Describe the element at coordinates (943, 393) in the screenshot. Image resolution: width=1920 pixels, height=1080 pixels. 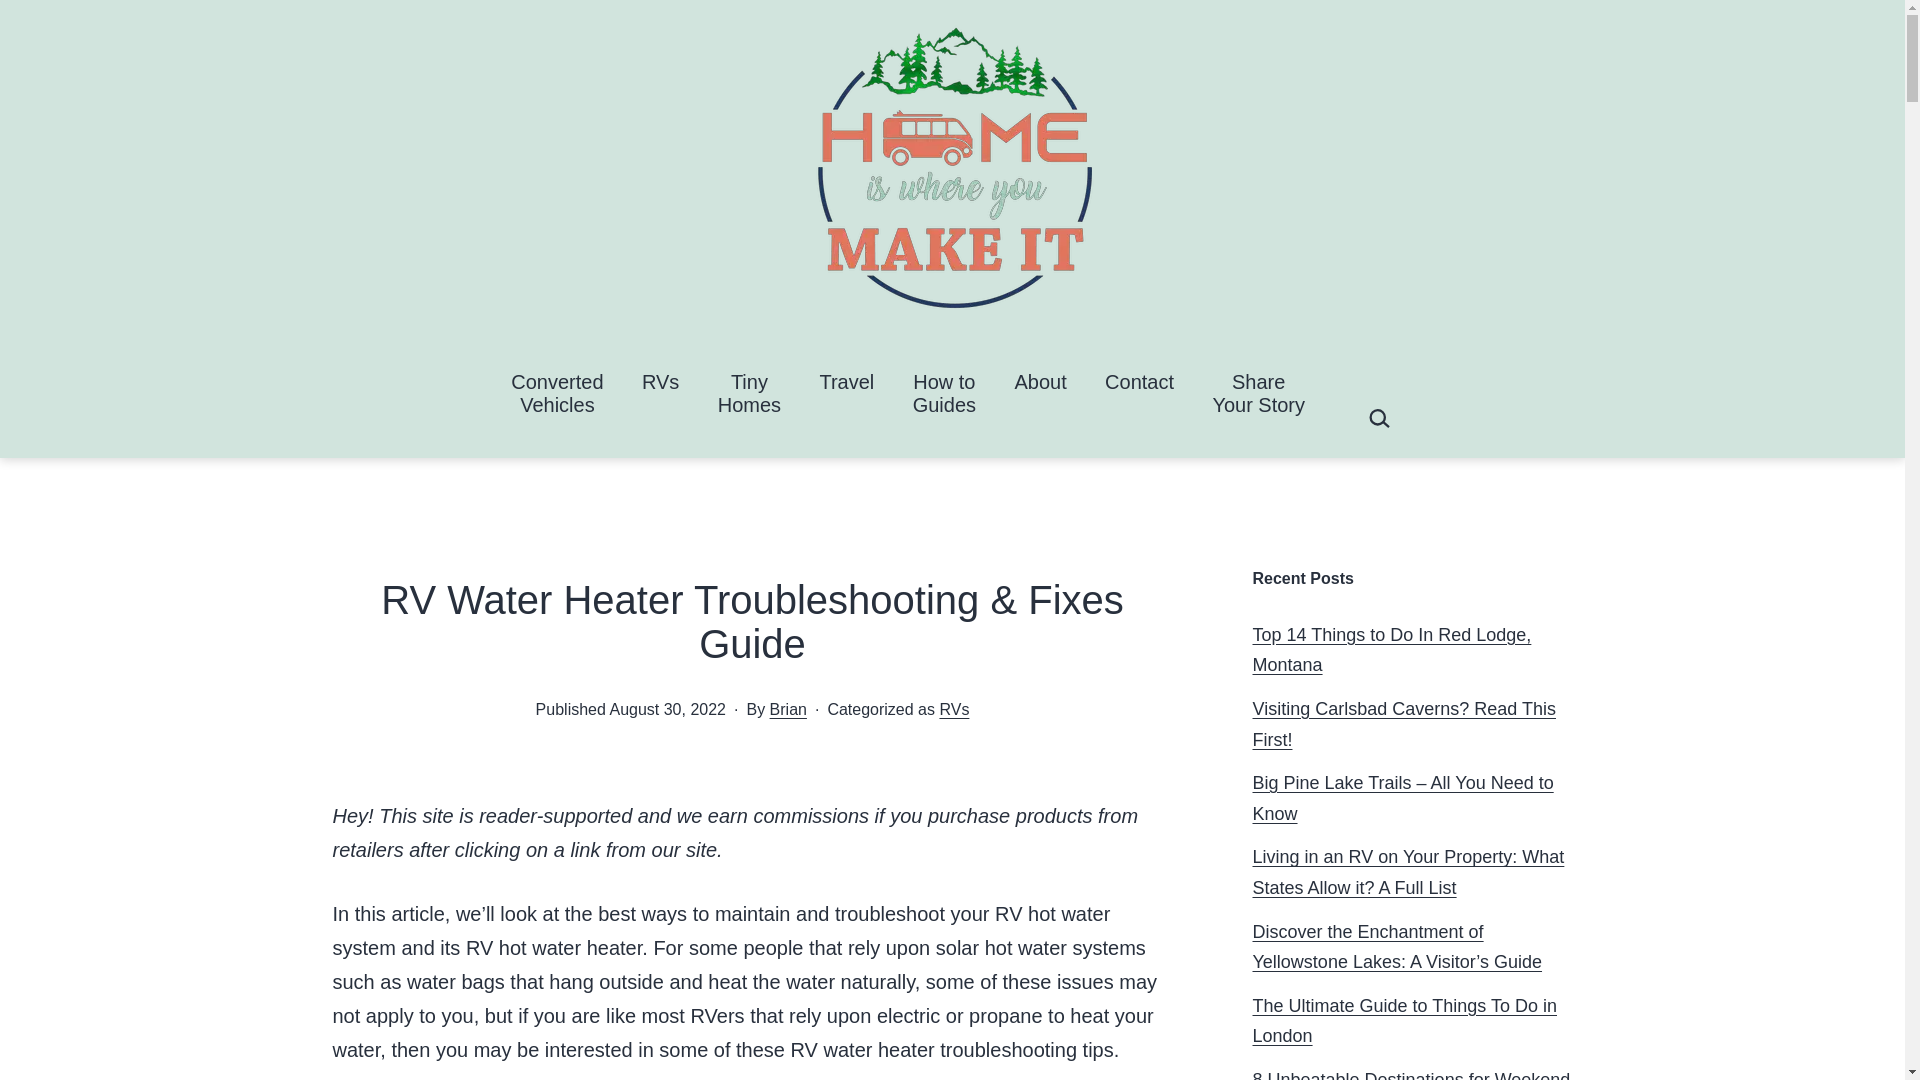
I see `Contact` at that location.